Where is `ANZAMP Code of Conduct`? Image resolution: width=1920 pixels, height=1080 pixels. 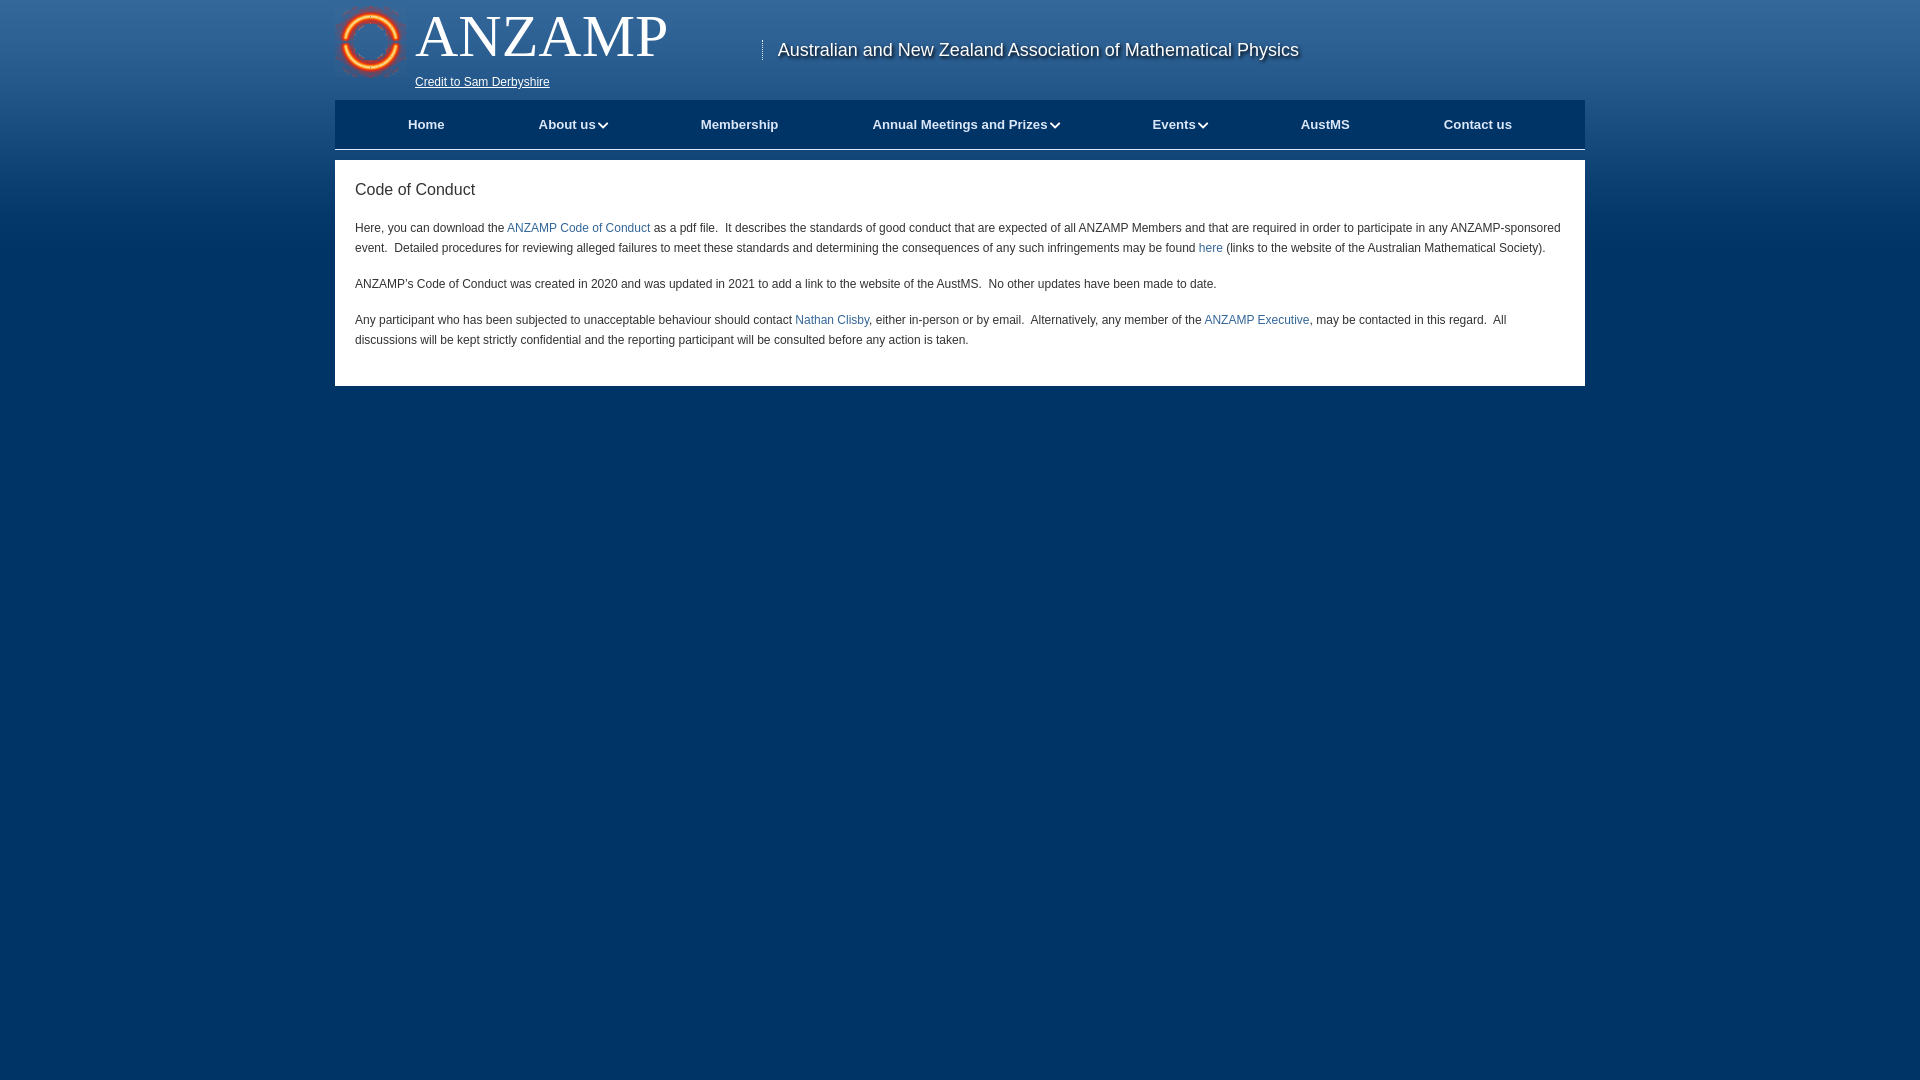 ANZAMP Code of Conduct is located at coordinates (578, 228).